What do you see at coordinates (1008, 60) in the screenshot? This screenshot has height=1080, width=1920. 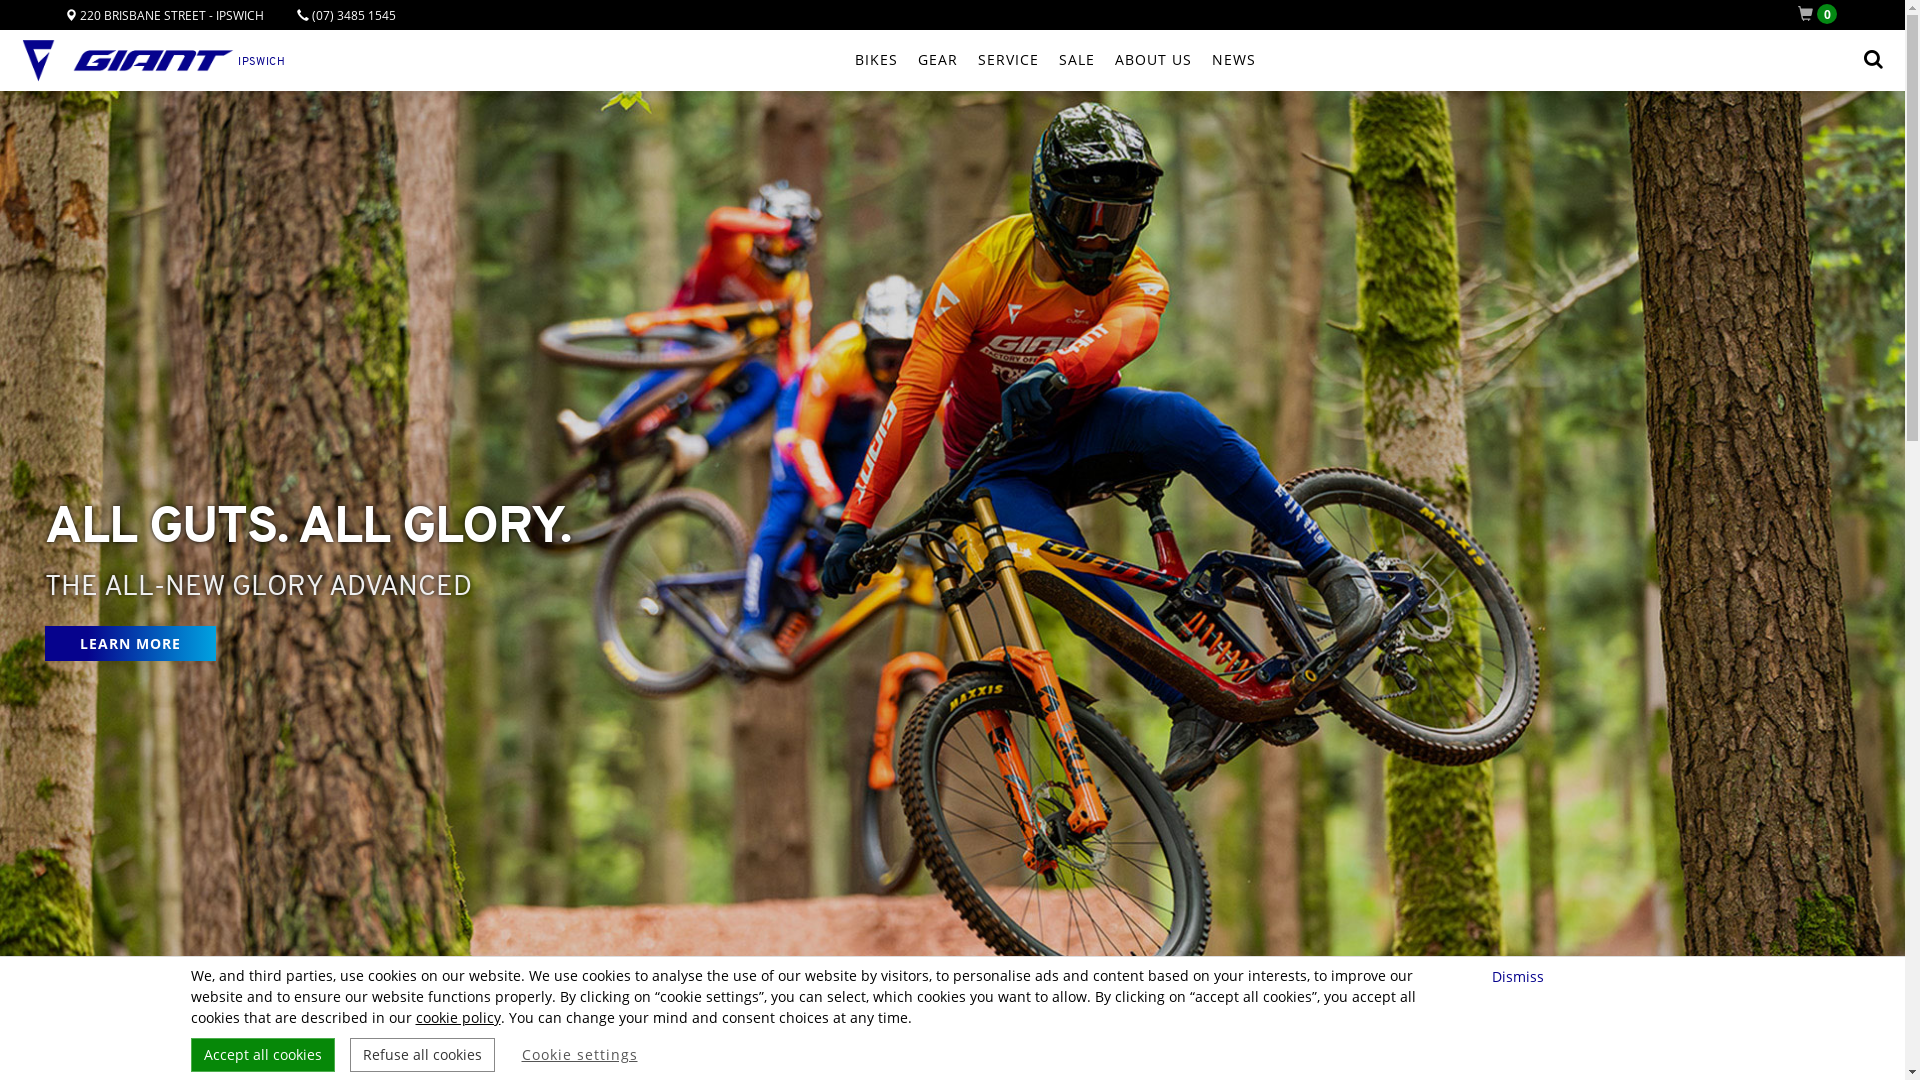 I see `SERVICE` at bounding box center [1008, 60].